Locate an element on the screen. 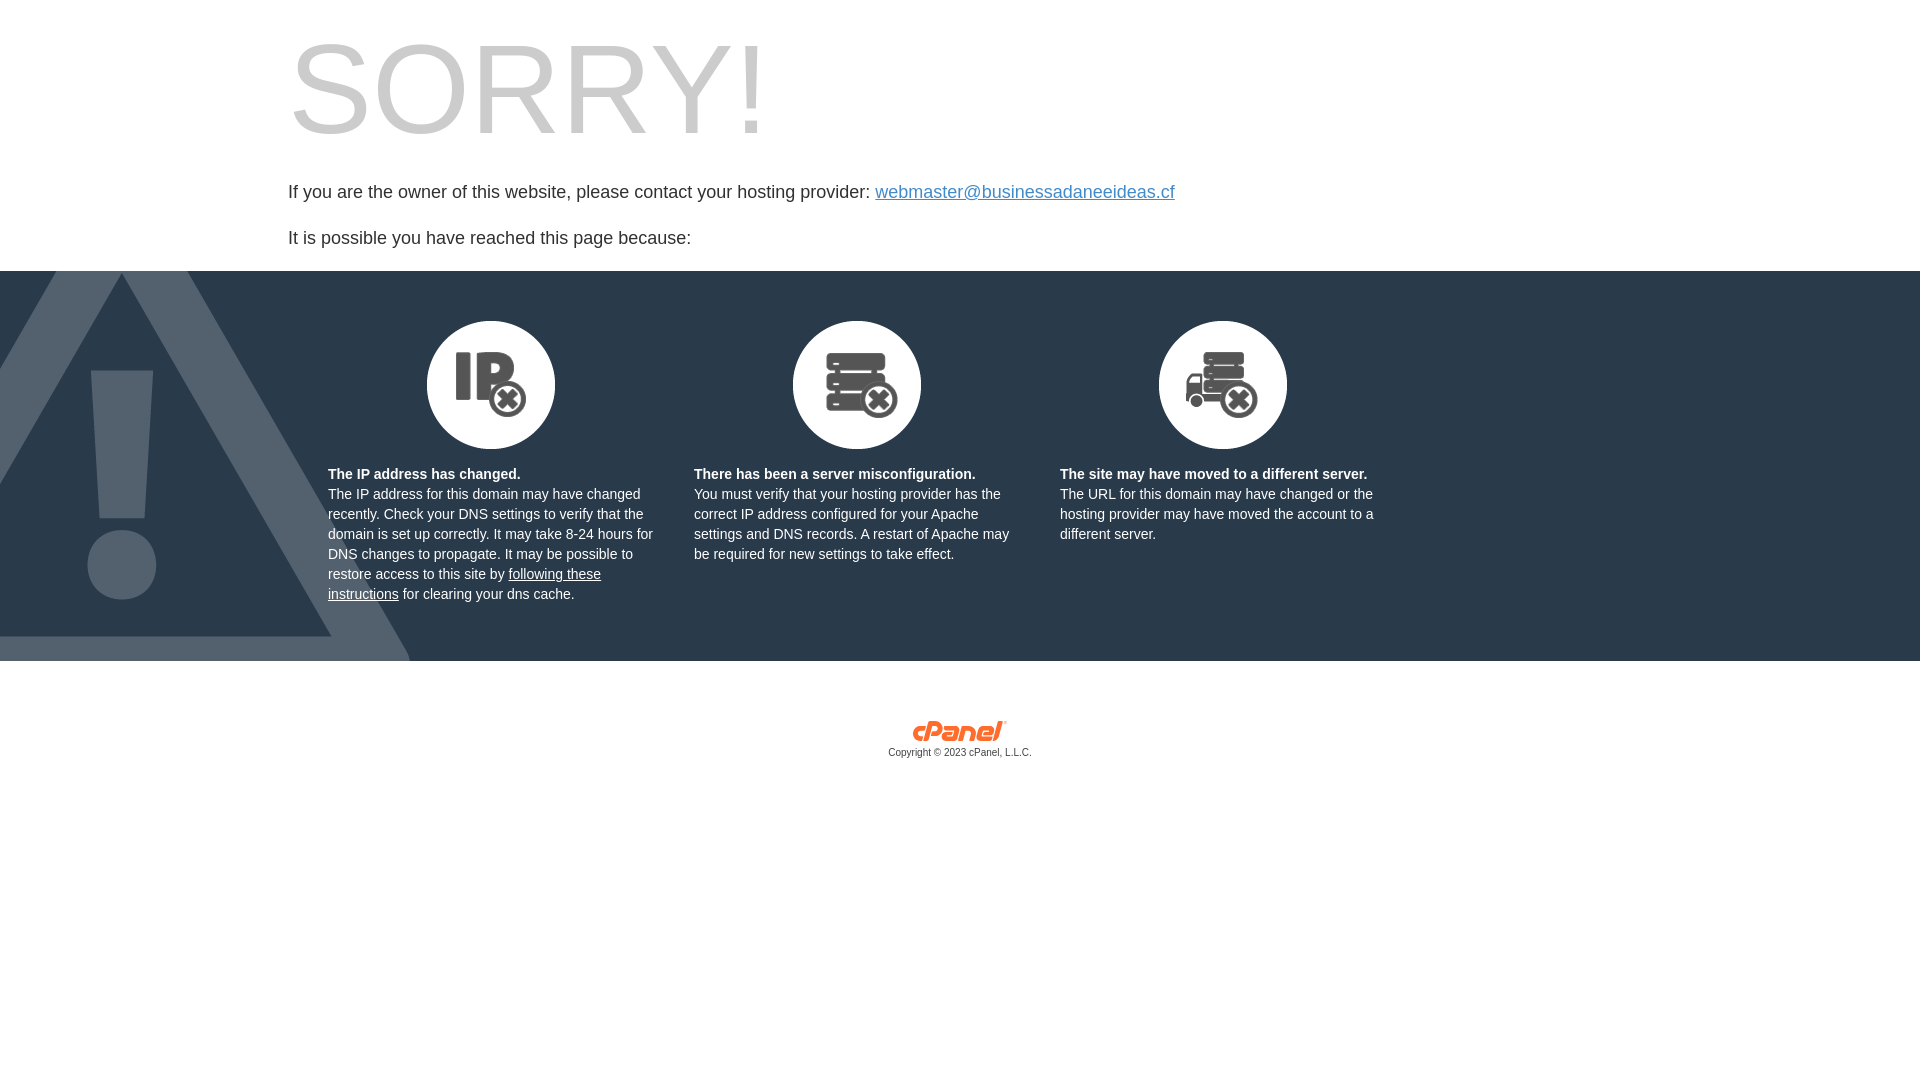 This screenshot has width=1920, height=1080. following these instructions is located at coordinates (464, 584).